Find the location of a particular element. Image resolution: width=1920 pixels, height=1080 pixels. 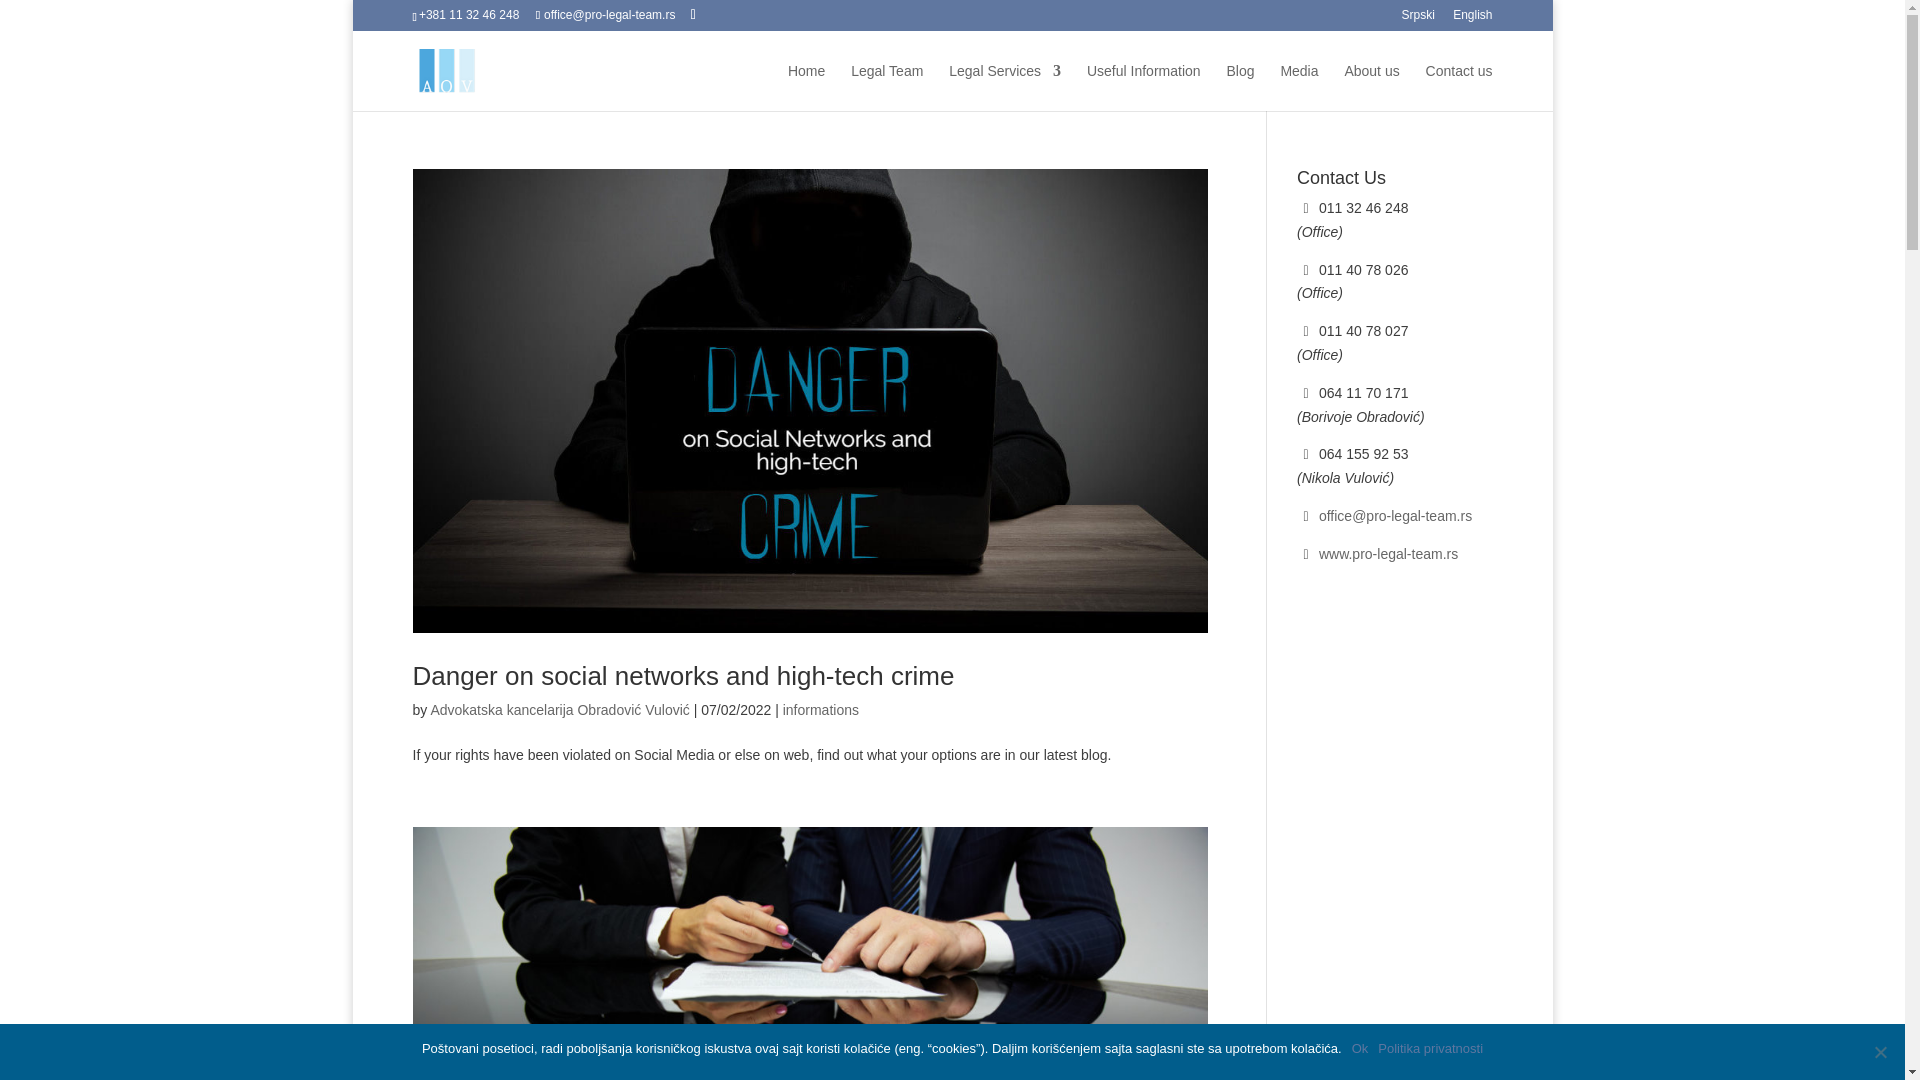

English is located at coordinates (1472, 19).